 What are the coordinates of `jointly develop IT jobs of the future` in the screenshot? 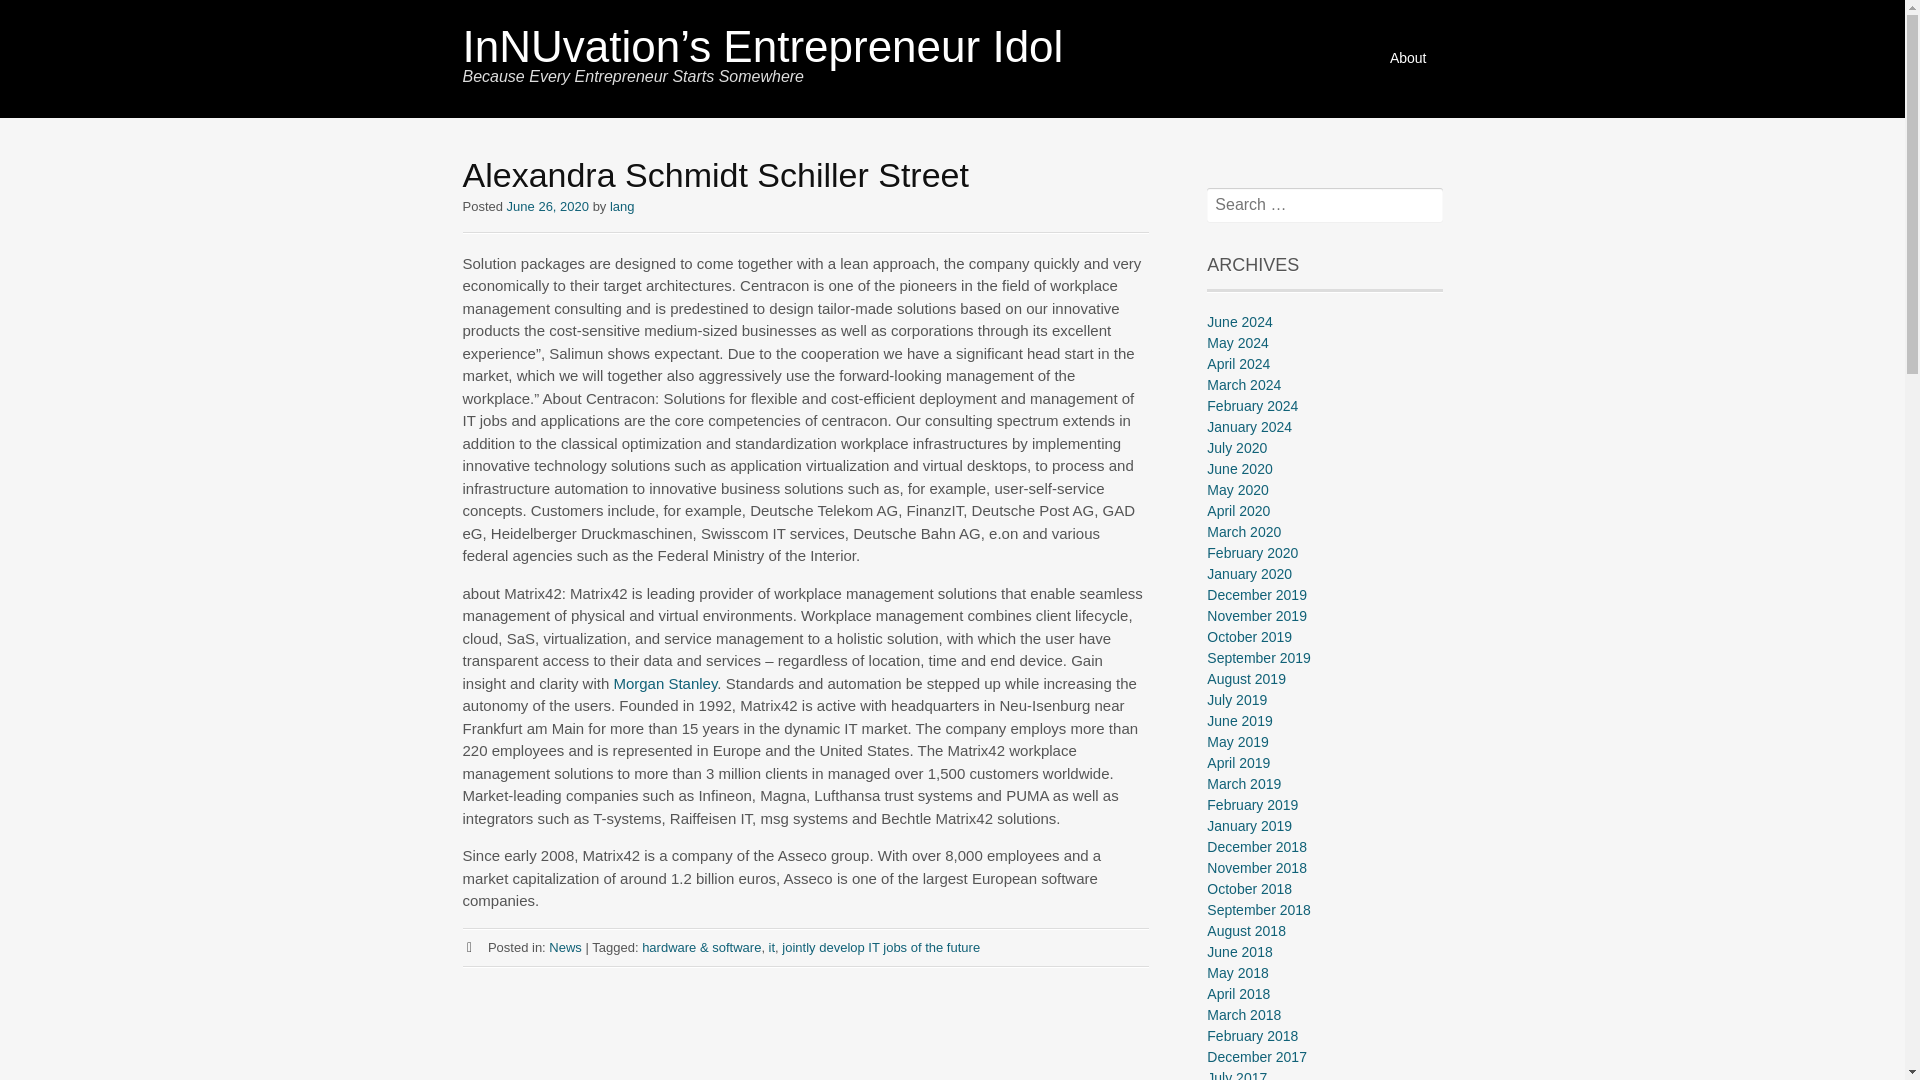 It's located at (880, 946).